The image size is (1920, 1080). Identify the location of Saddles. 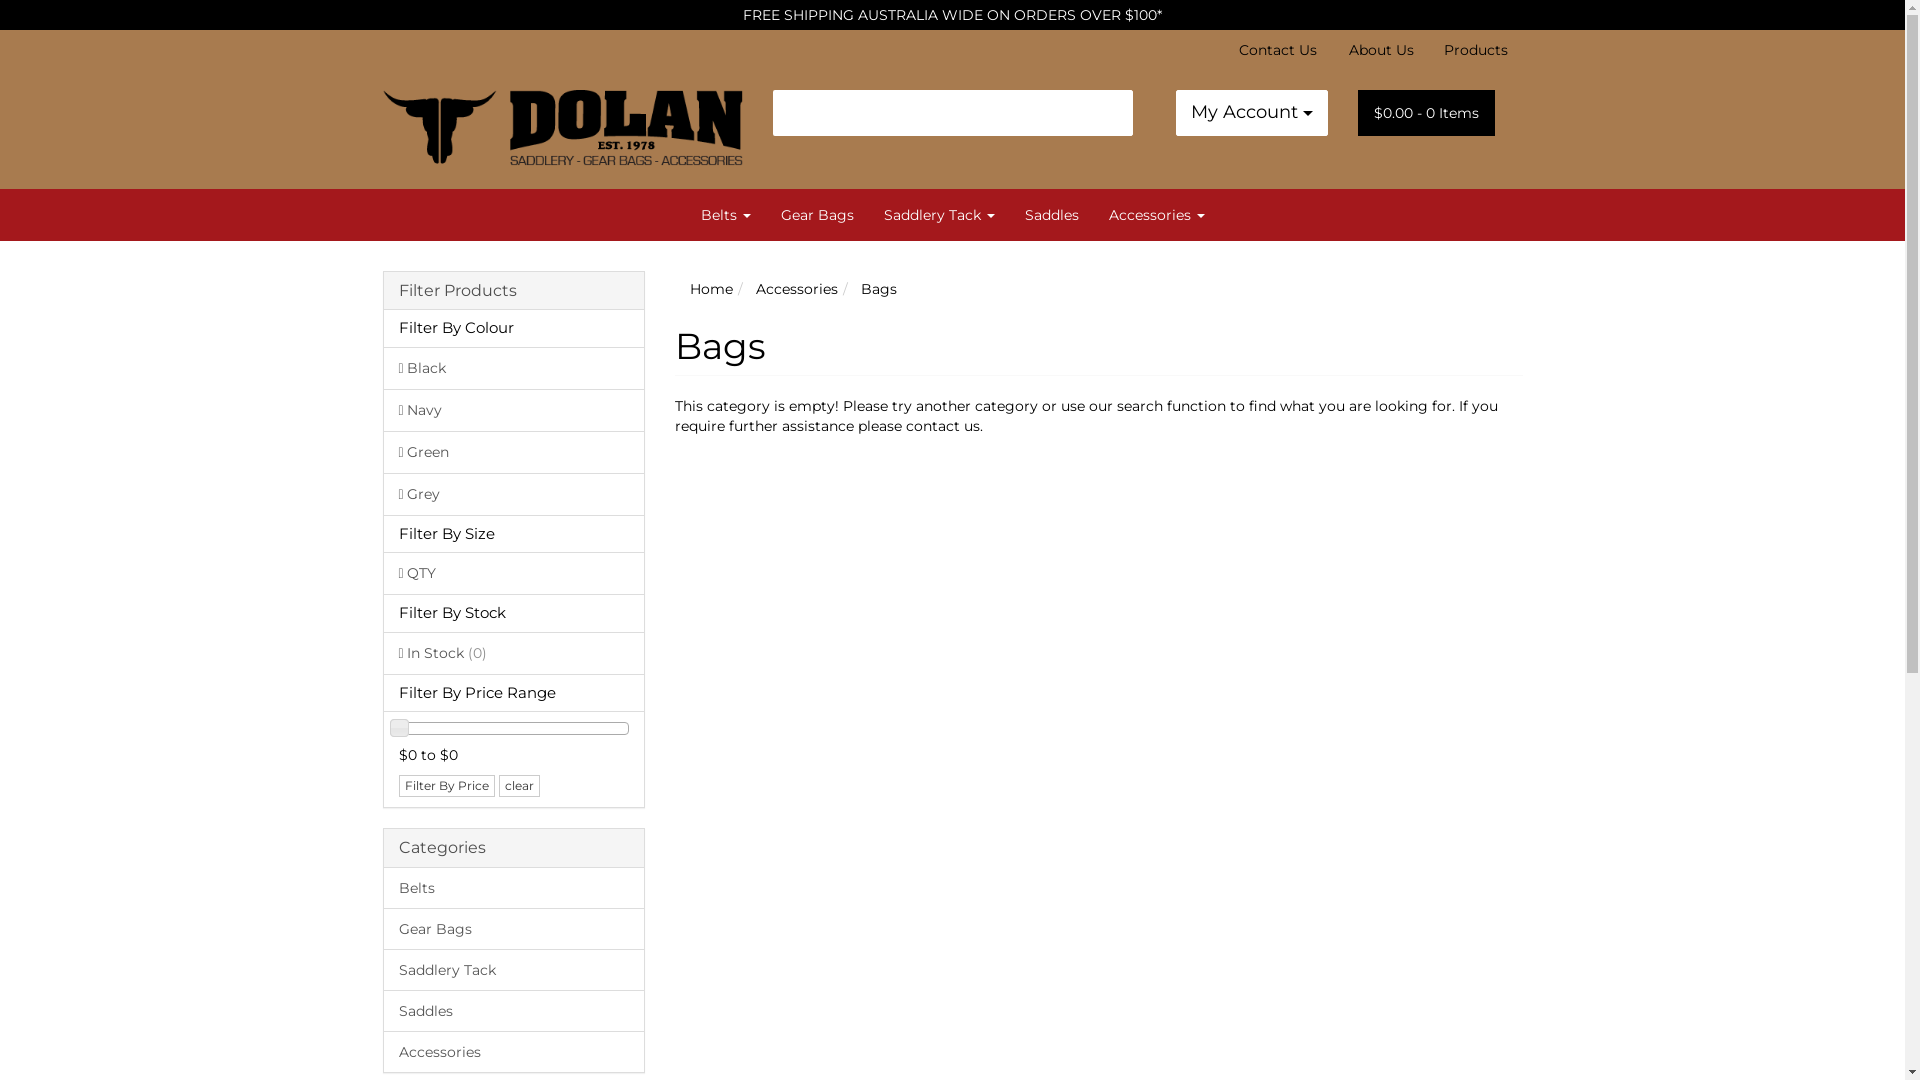
(514, 1010).